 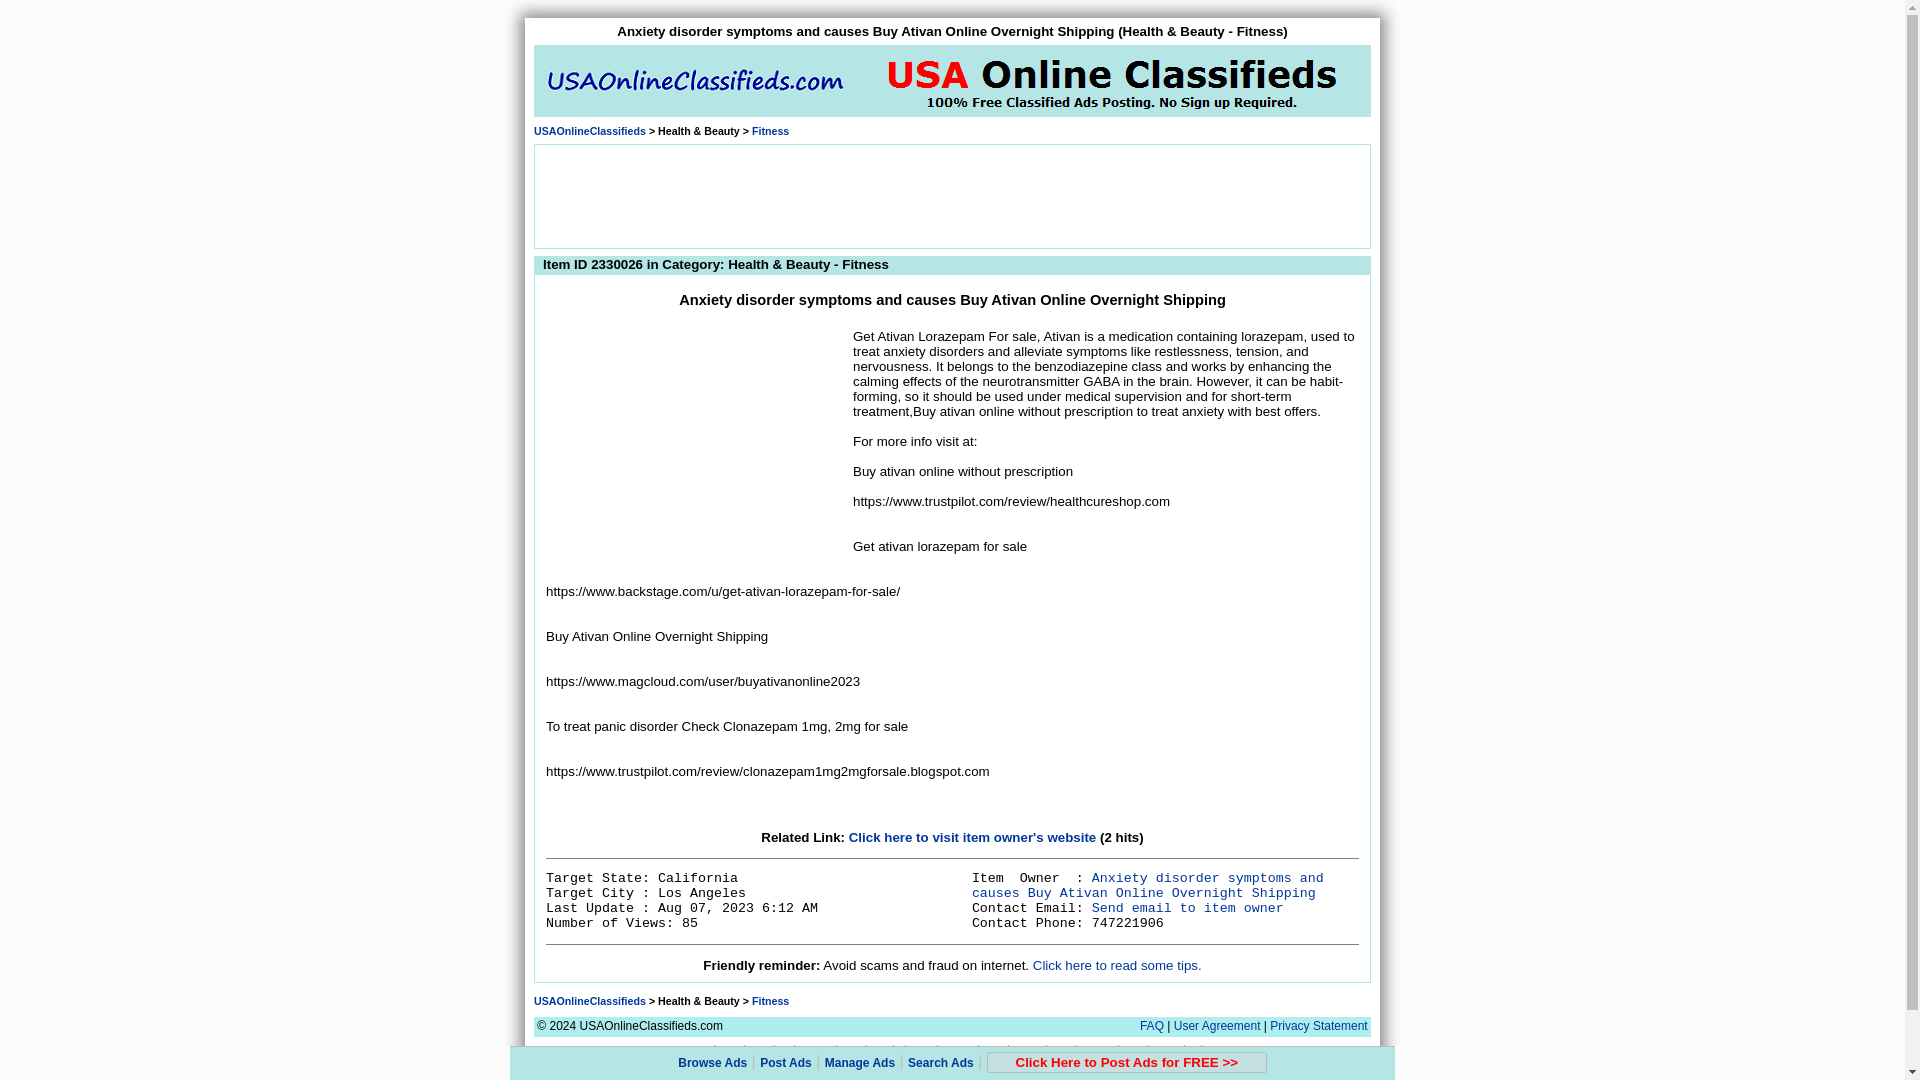 What do you see at coordinates (709, 1049) in the screenshot?
I see `USNetAds.com` at bounding box center [709, 1049].